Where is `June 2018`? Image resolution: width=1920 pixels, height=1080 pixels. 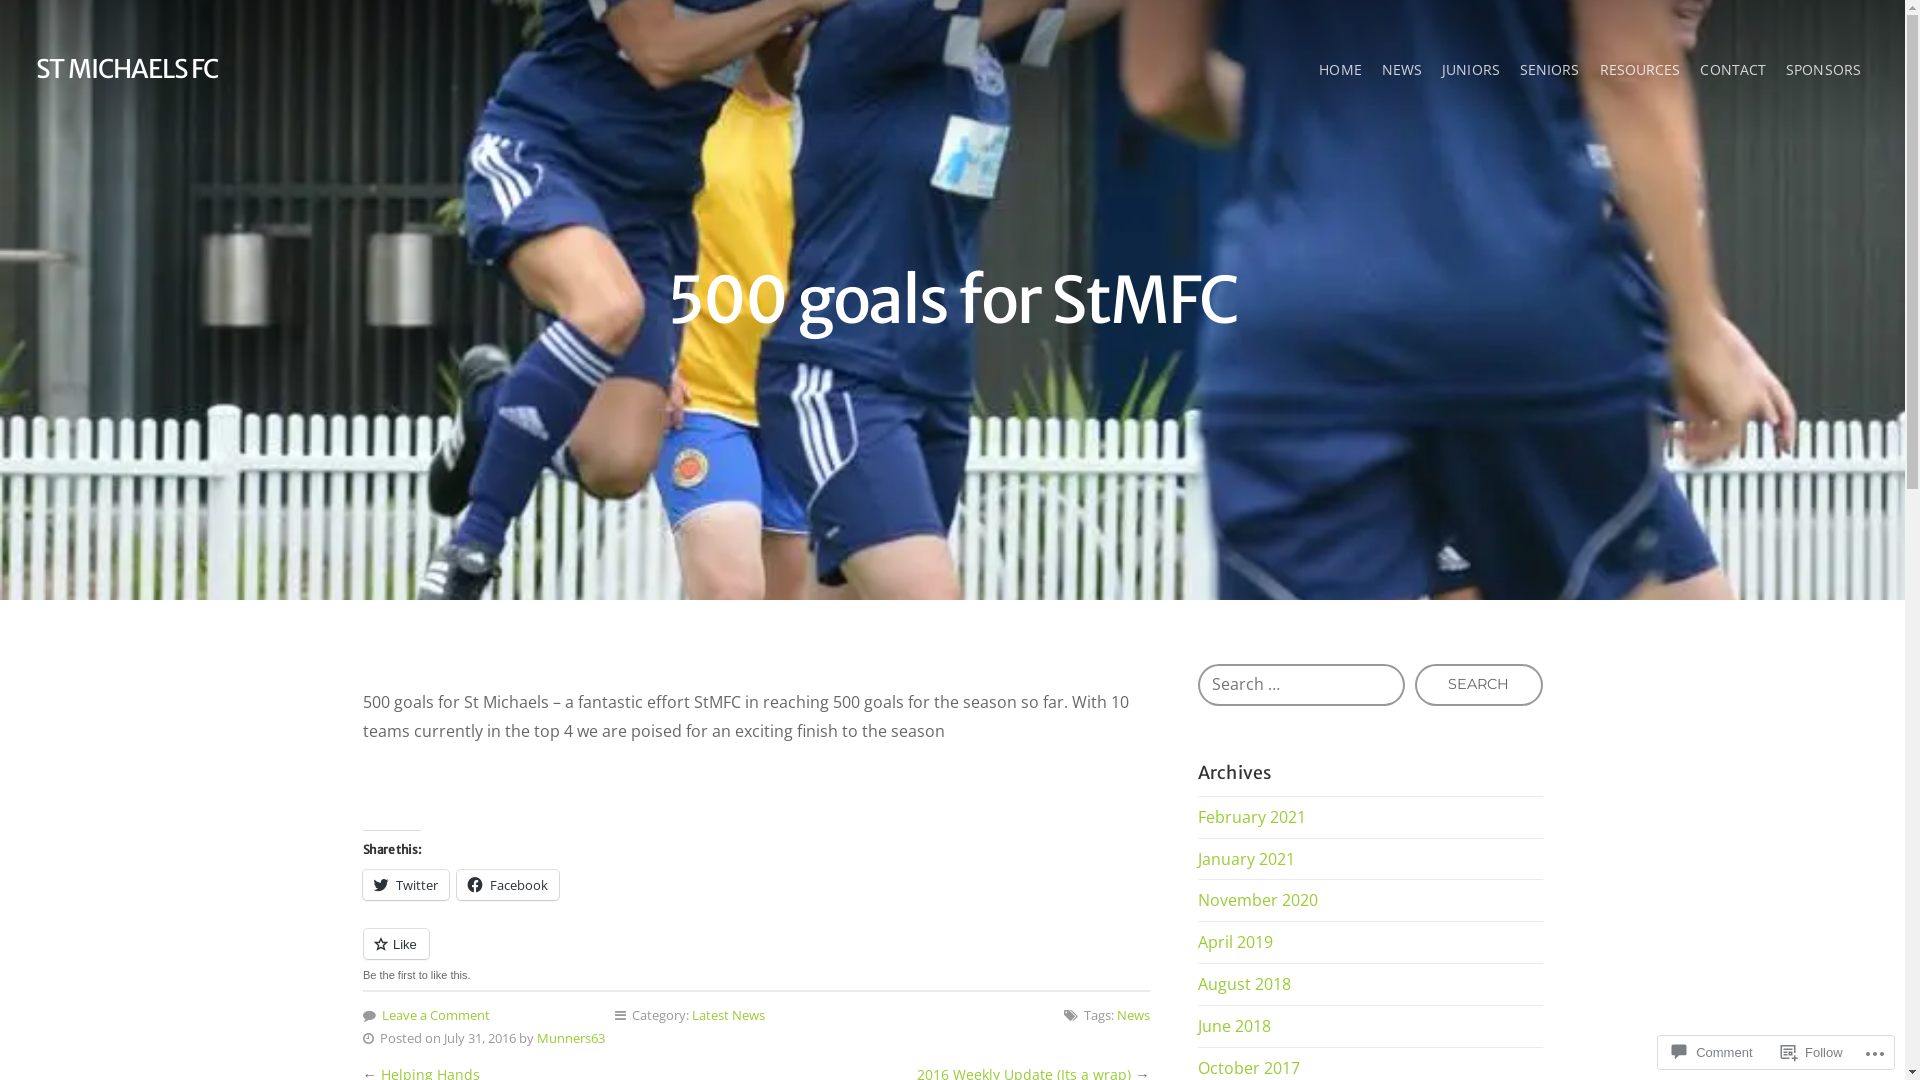 June 2018 is located at coordinates (1234, 1026).